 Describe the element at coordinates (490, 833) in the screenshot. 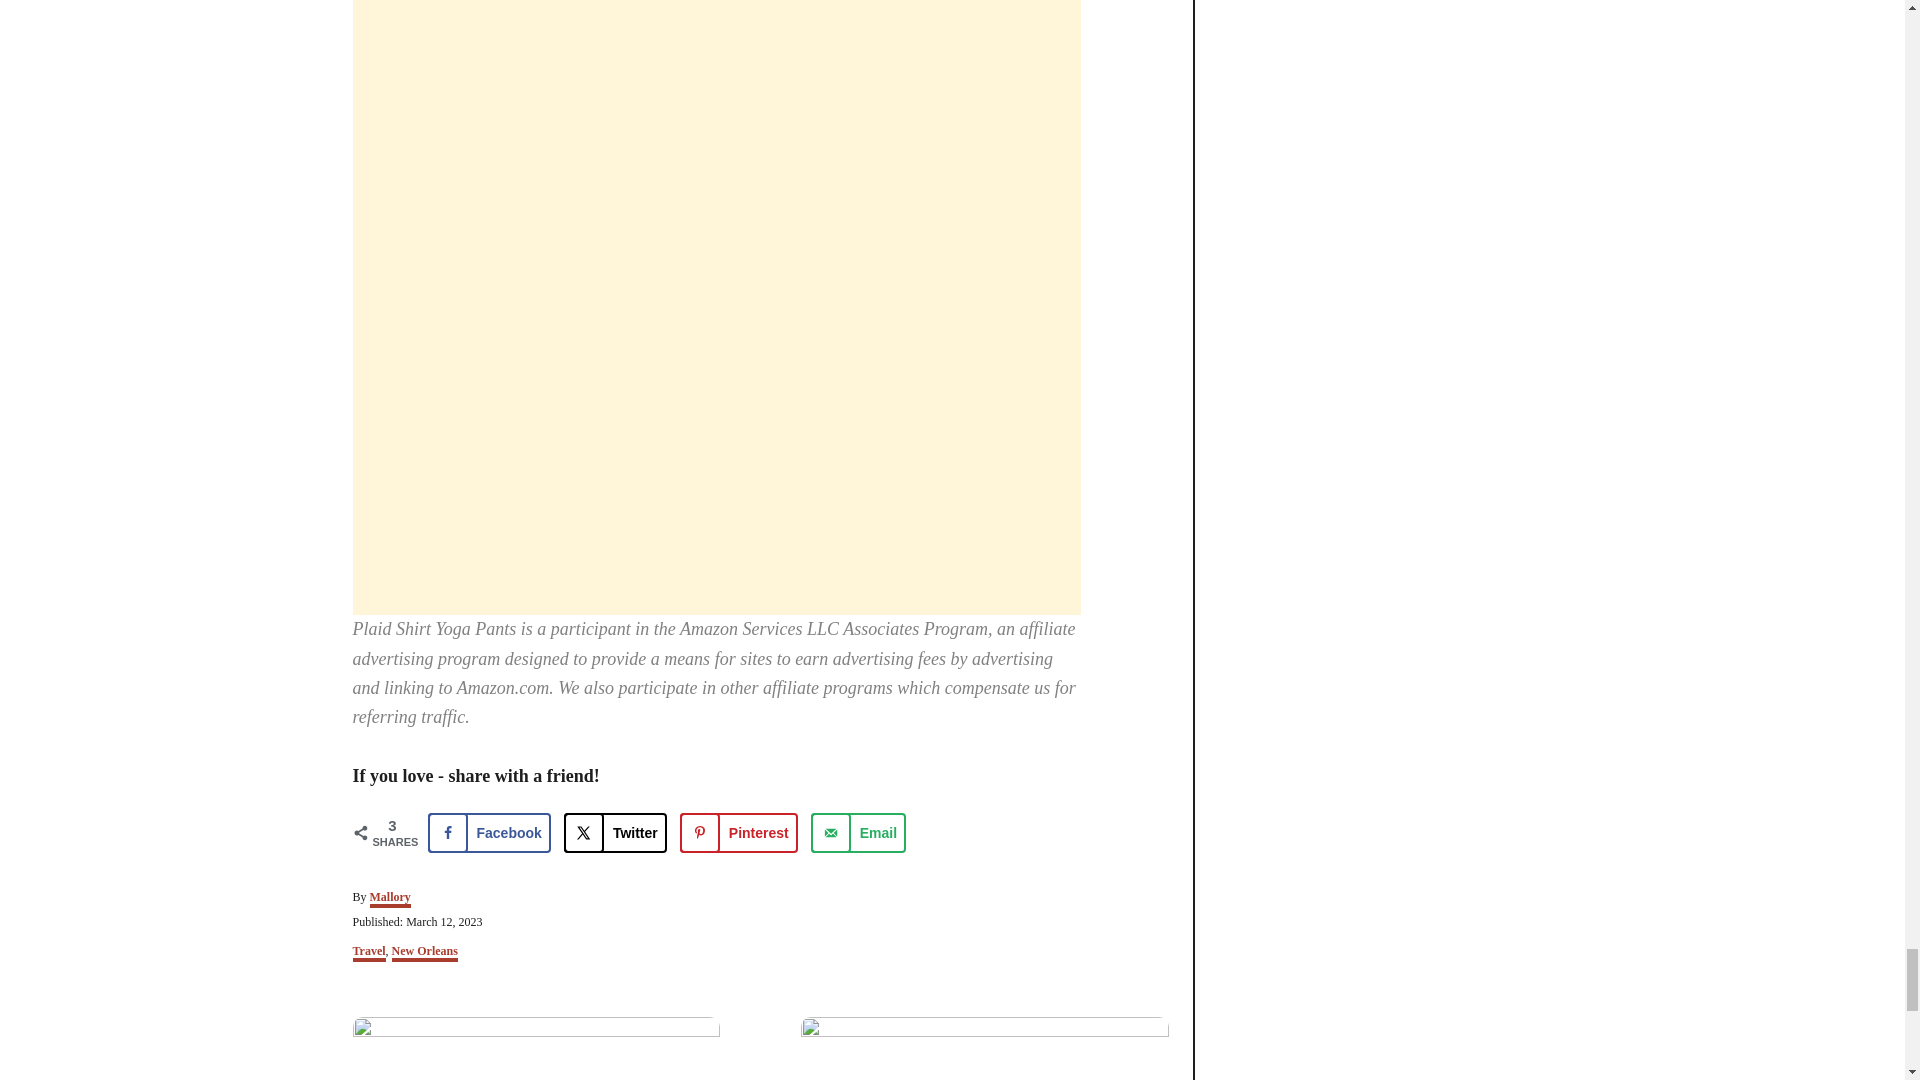

I see `Facebook` at that location.